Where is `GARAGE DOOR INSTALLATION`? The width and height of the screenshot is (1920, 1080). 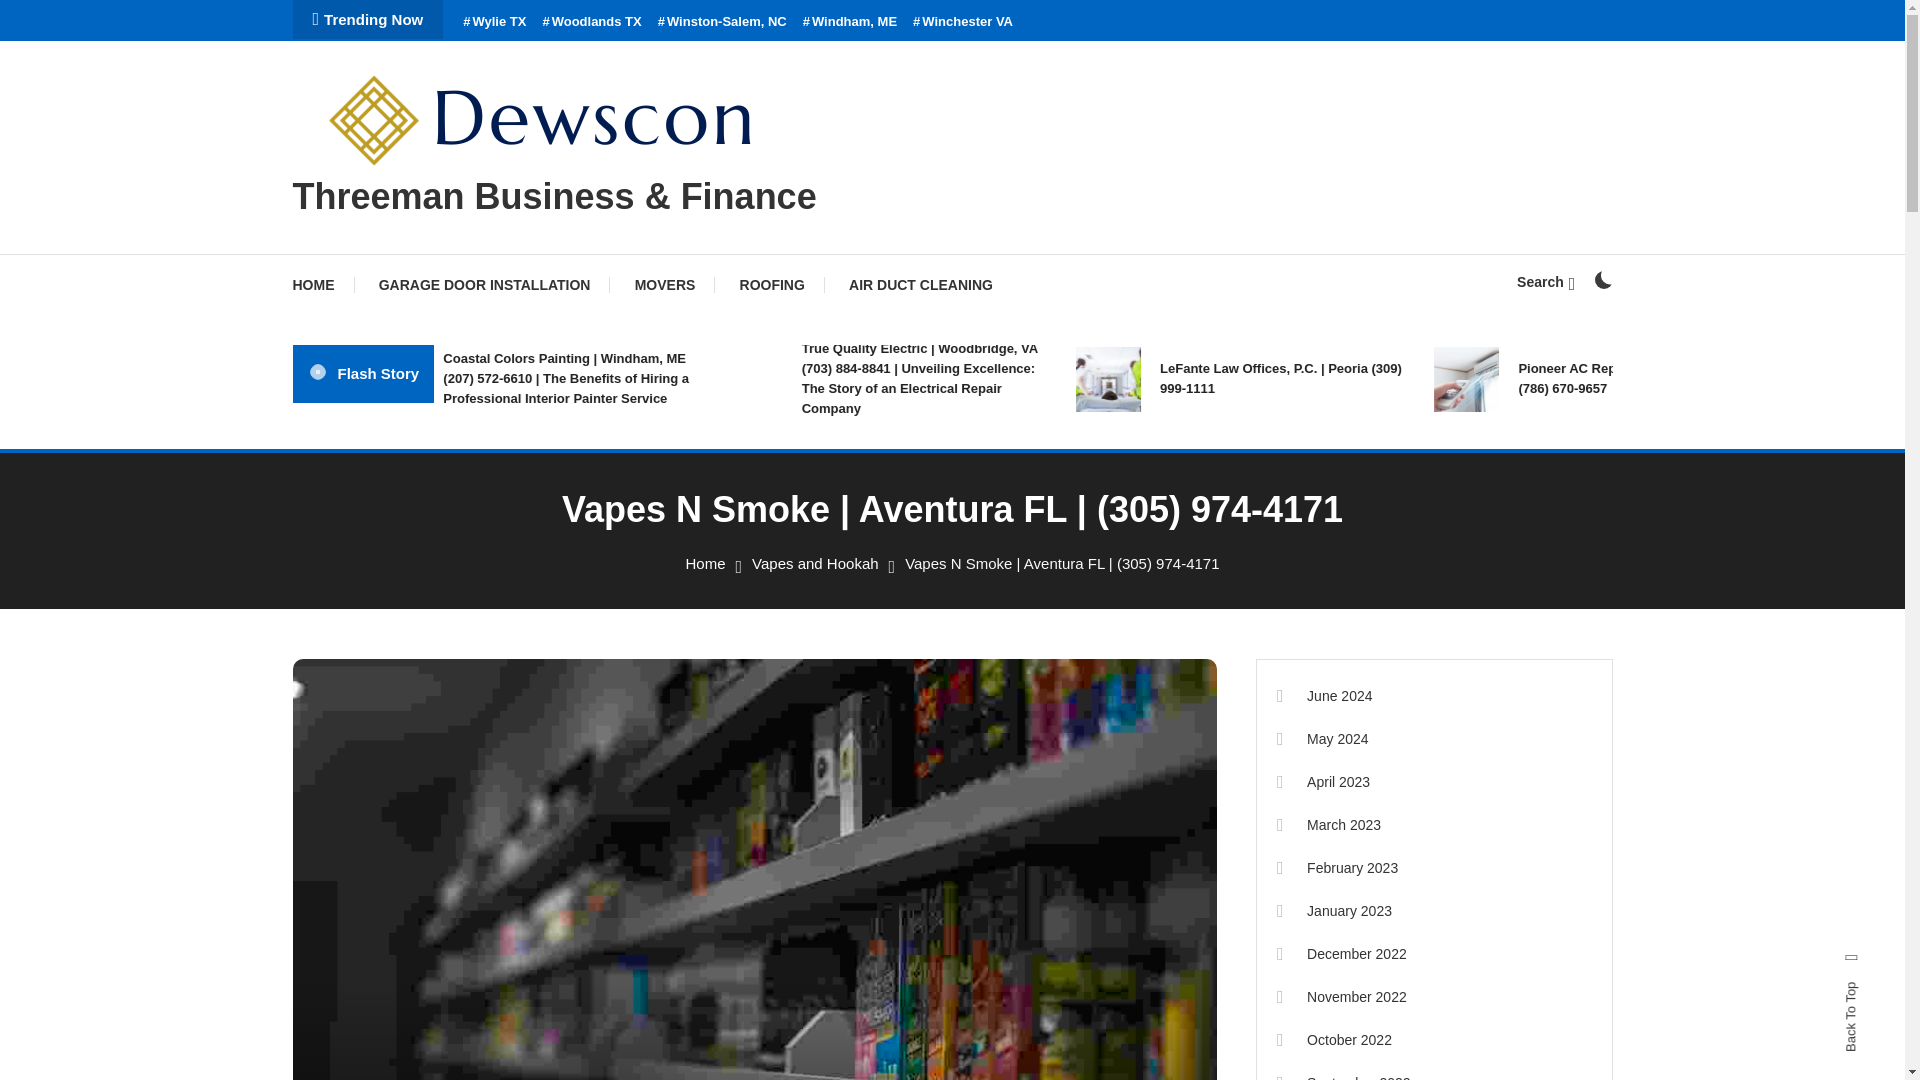
GARAGE DOOR INSTALLATION is located at coordinates (484, 284).